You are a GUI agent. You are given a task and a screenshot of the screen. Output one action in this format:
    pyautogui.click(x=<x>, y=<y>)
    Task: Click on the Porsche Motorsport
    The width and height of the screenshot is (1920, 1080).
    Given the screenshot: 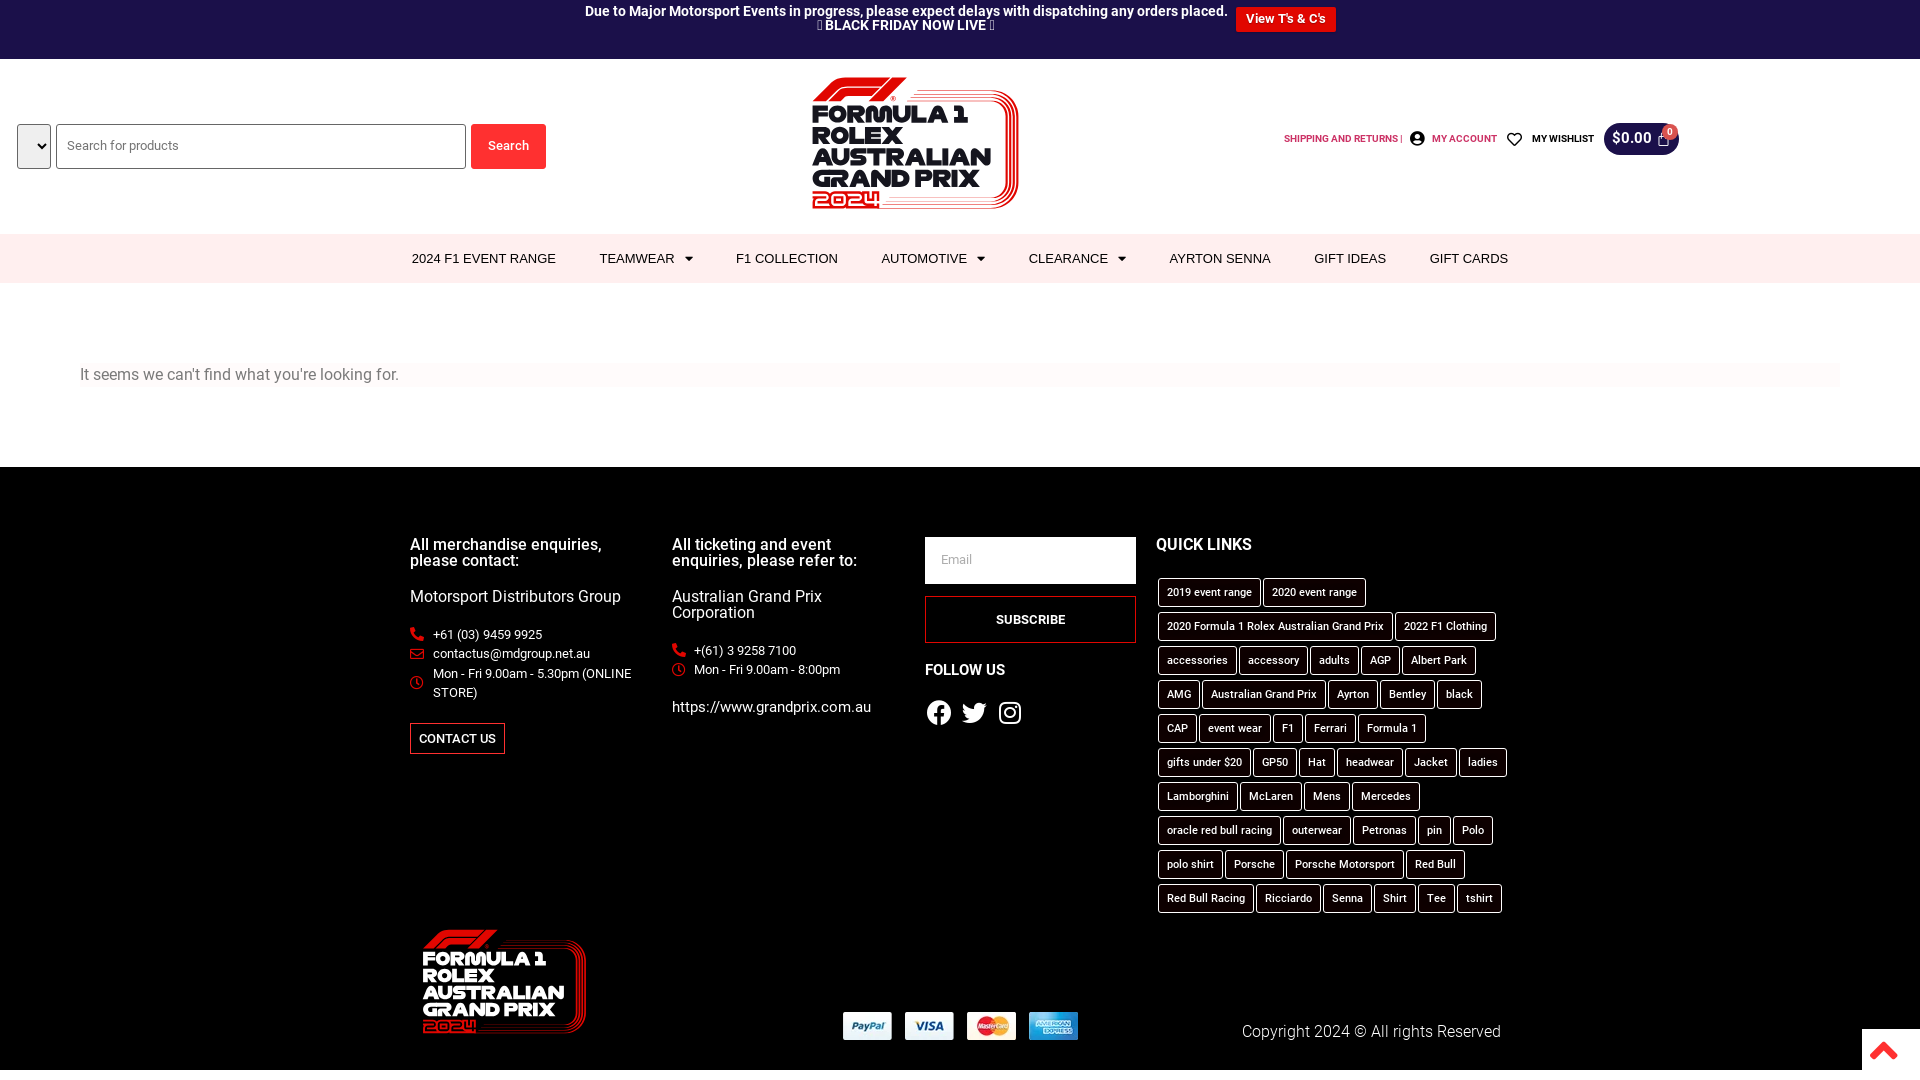 What is the action you would take?
    pyautogui.click(x=1345, y=864)
    